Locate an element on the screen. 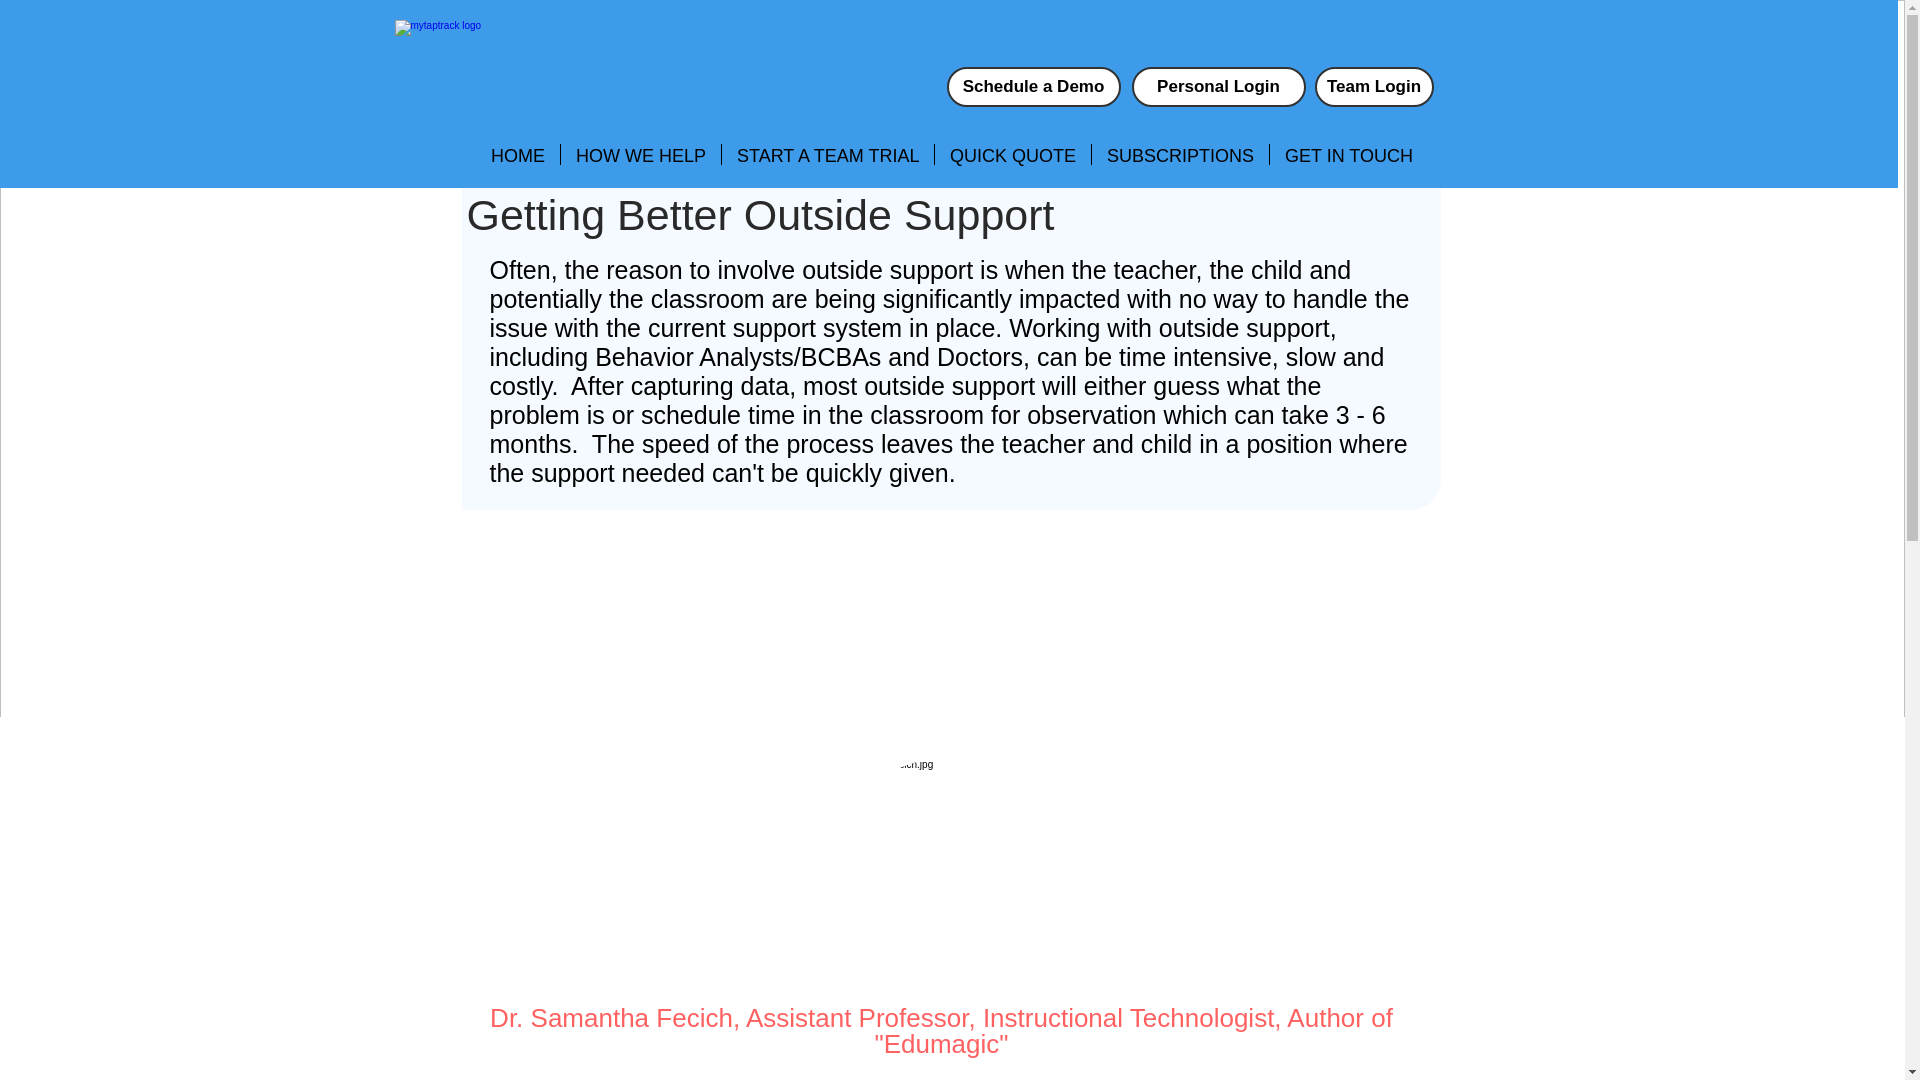  GET IN TOUCH is located at coordinates (1348, 154).